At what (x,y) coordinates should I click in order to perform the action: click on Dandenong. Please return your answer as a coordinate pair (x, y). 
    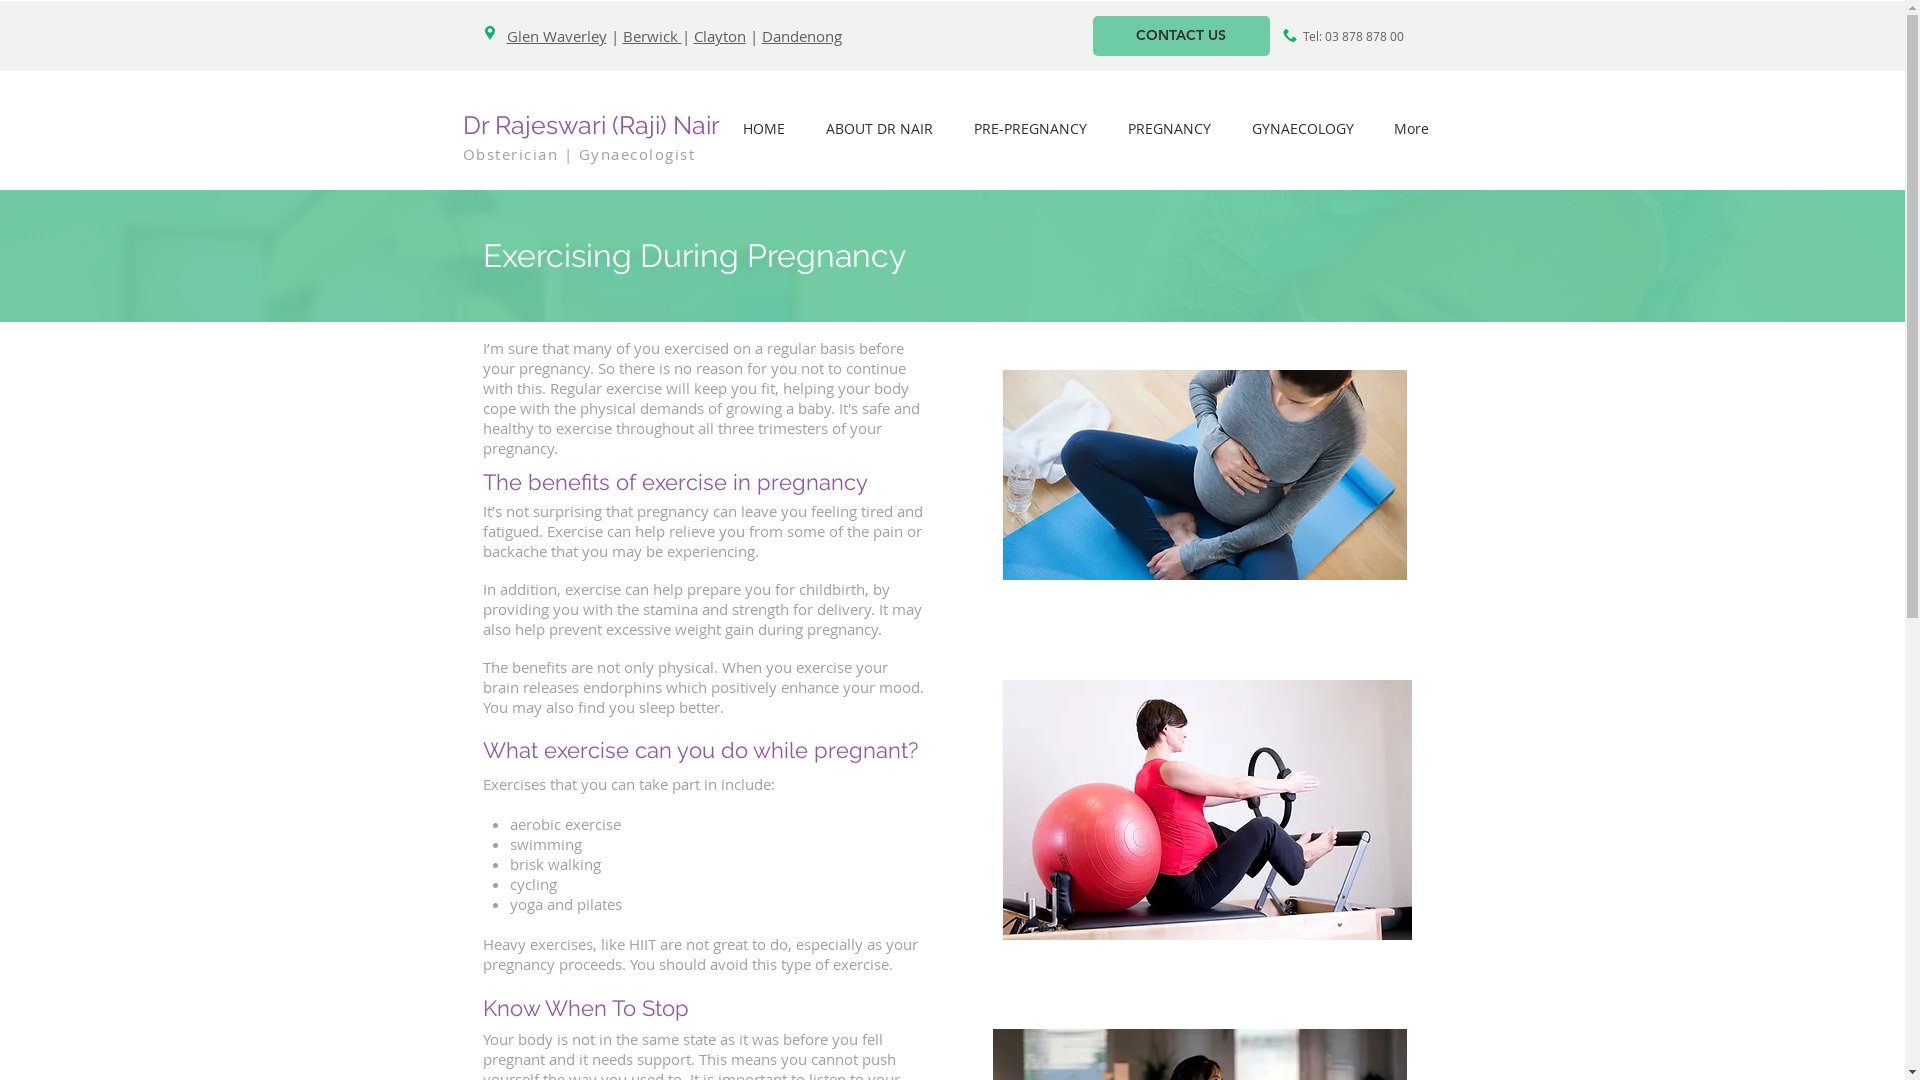
    Looking at the image, I should click on (802, 36).